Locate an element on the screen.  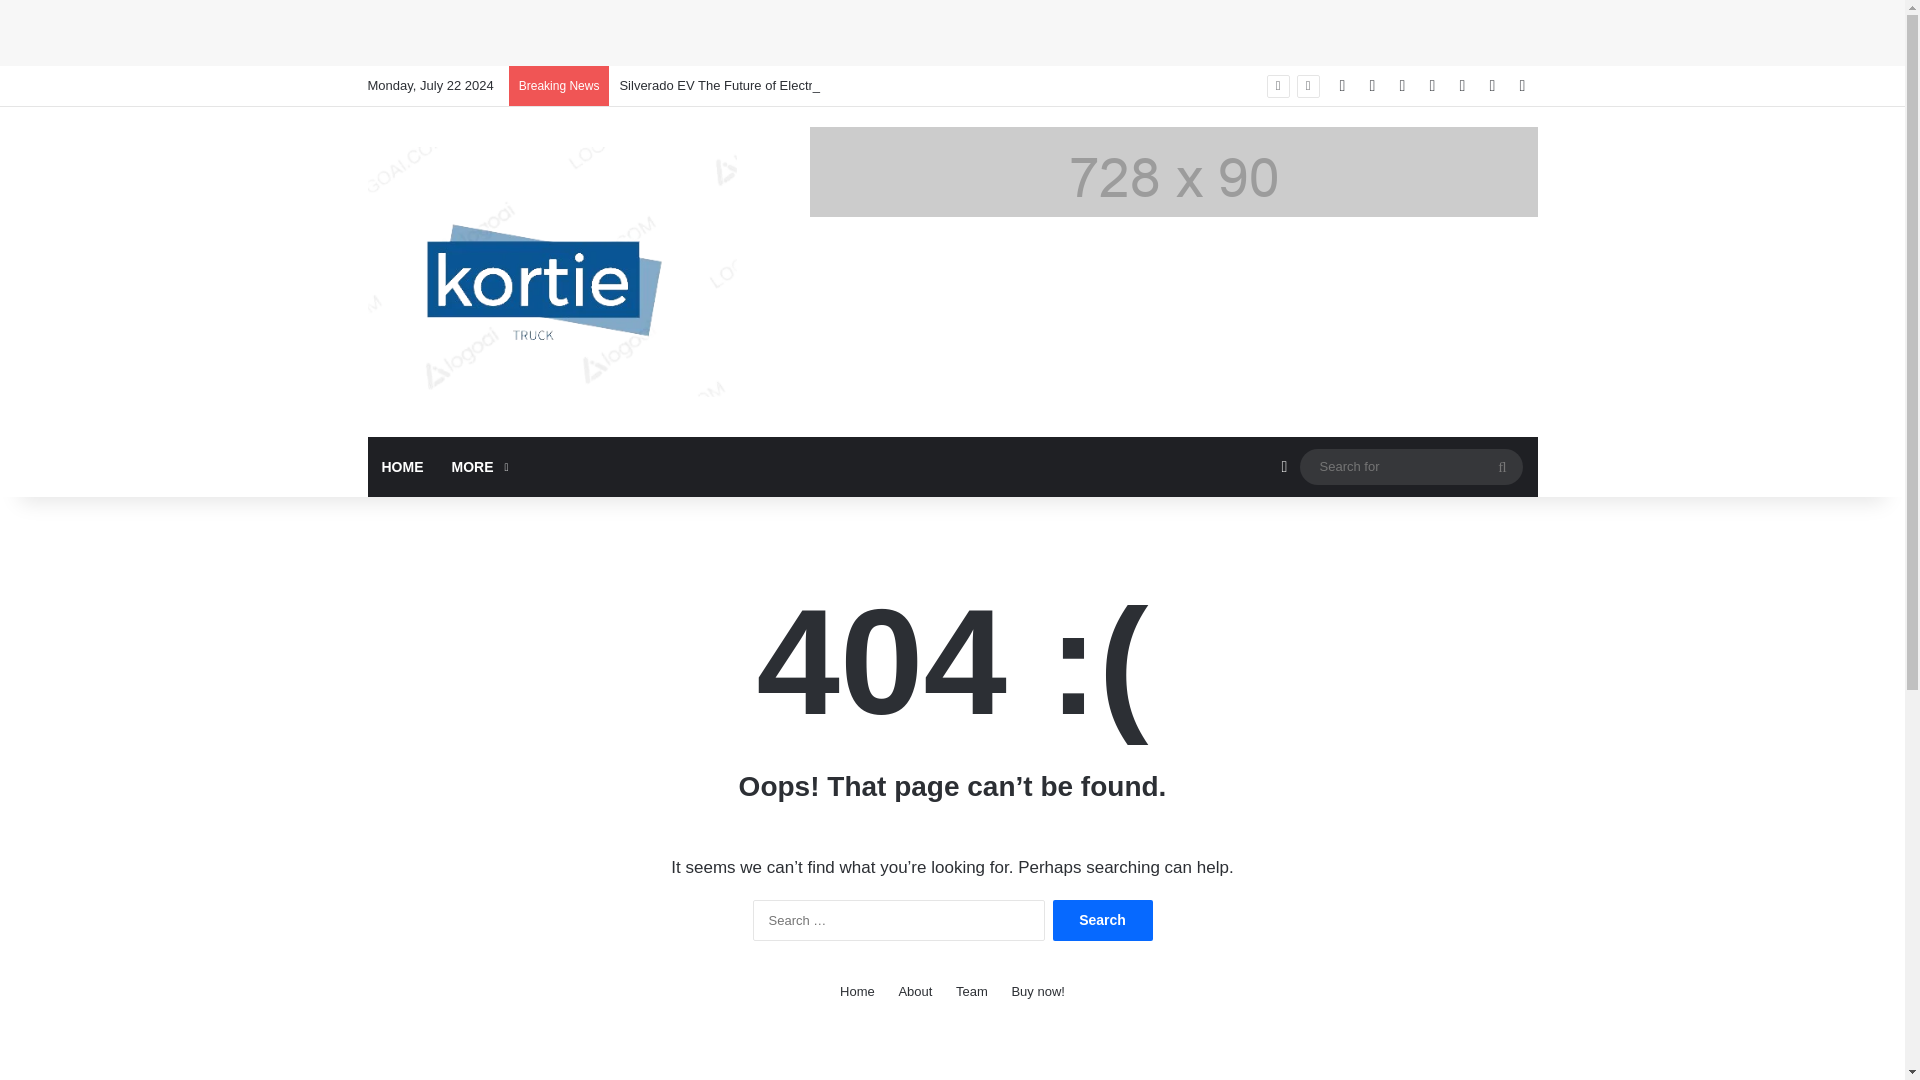
Advertisement is located at coordinates (234, 30).